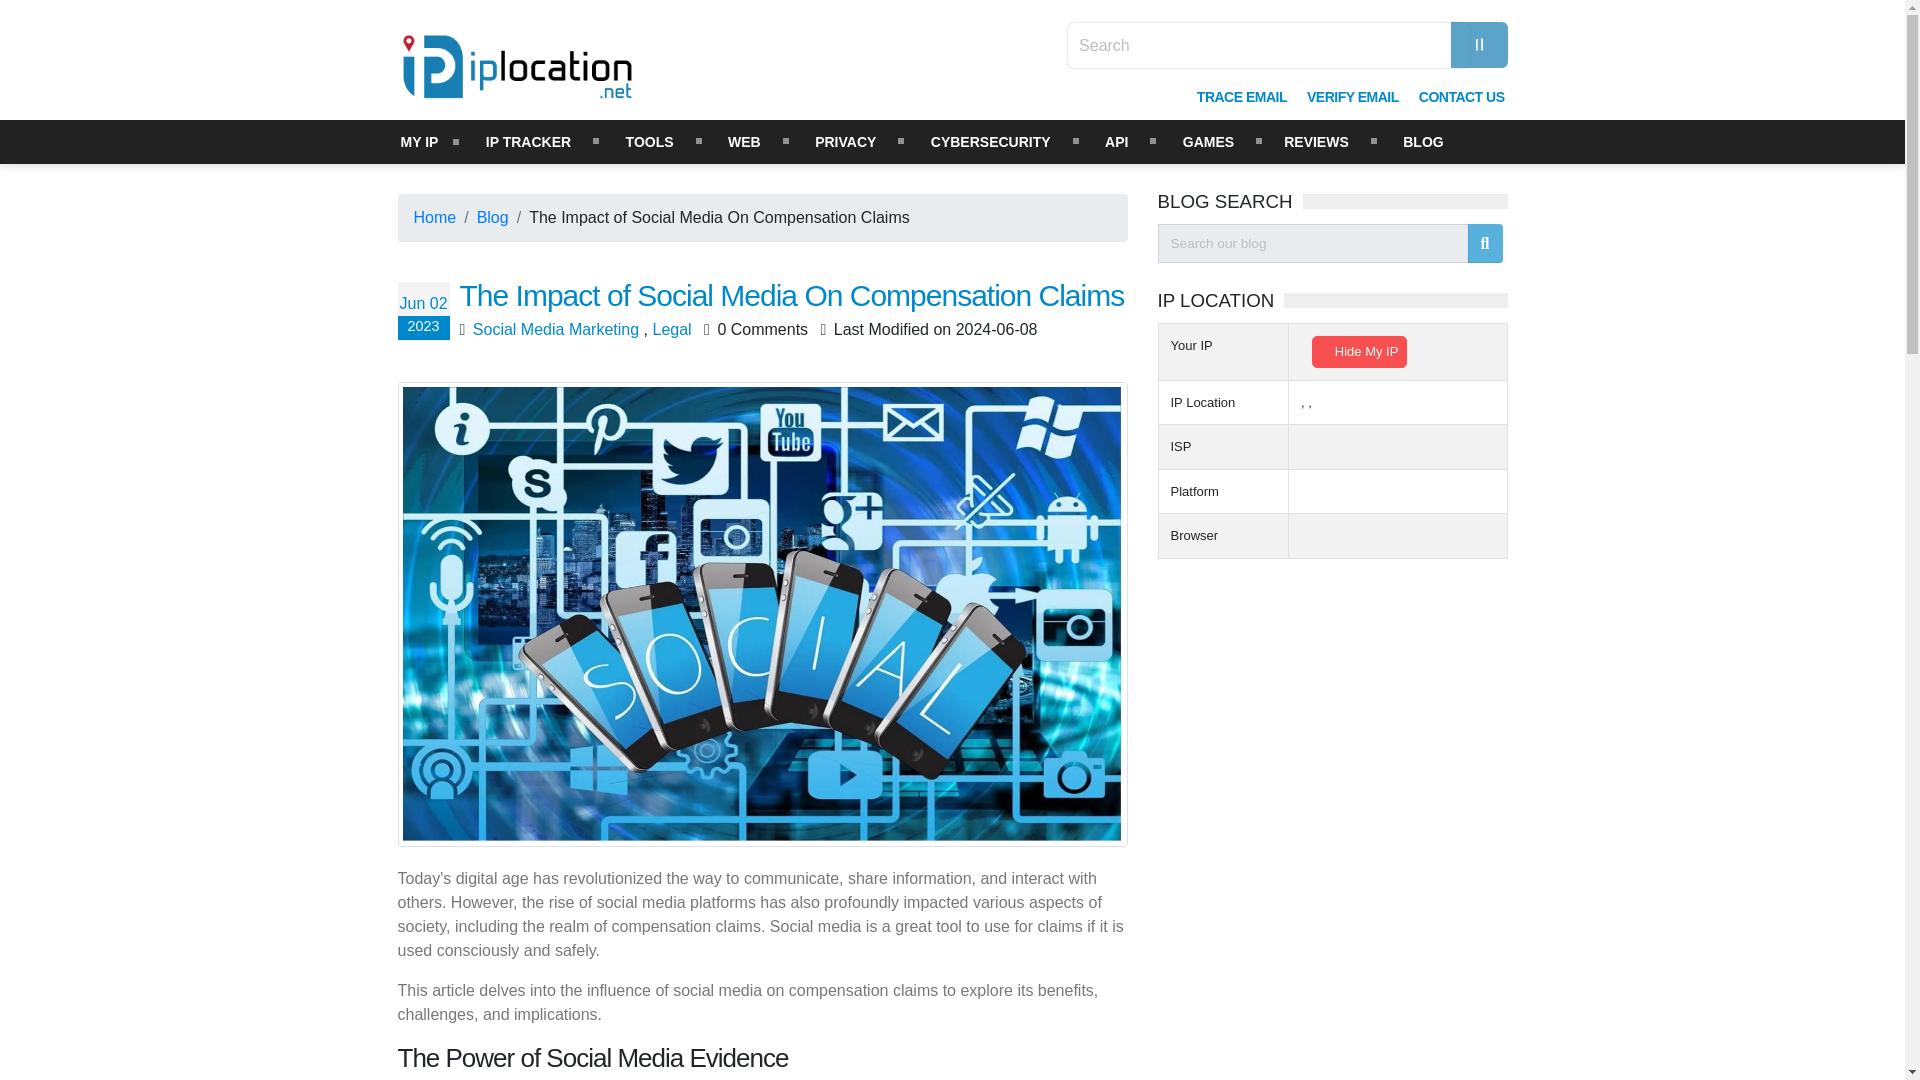 Image resolution: width=1920 pixels, height=1080 pixels. What do you see at coordinates (1242, 96) in the screenshot?
I see `TRACE EMAIL` at bounding box center [1242, 96].